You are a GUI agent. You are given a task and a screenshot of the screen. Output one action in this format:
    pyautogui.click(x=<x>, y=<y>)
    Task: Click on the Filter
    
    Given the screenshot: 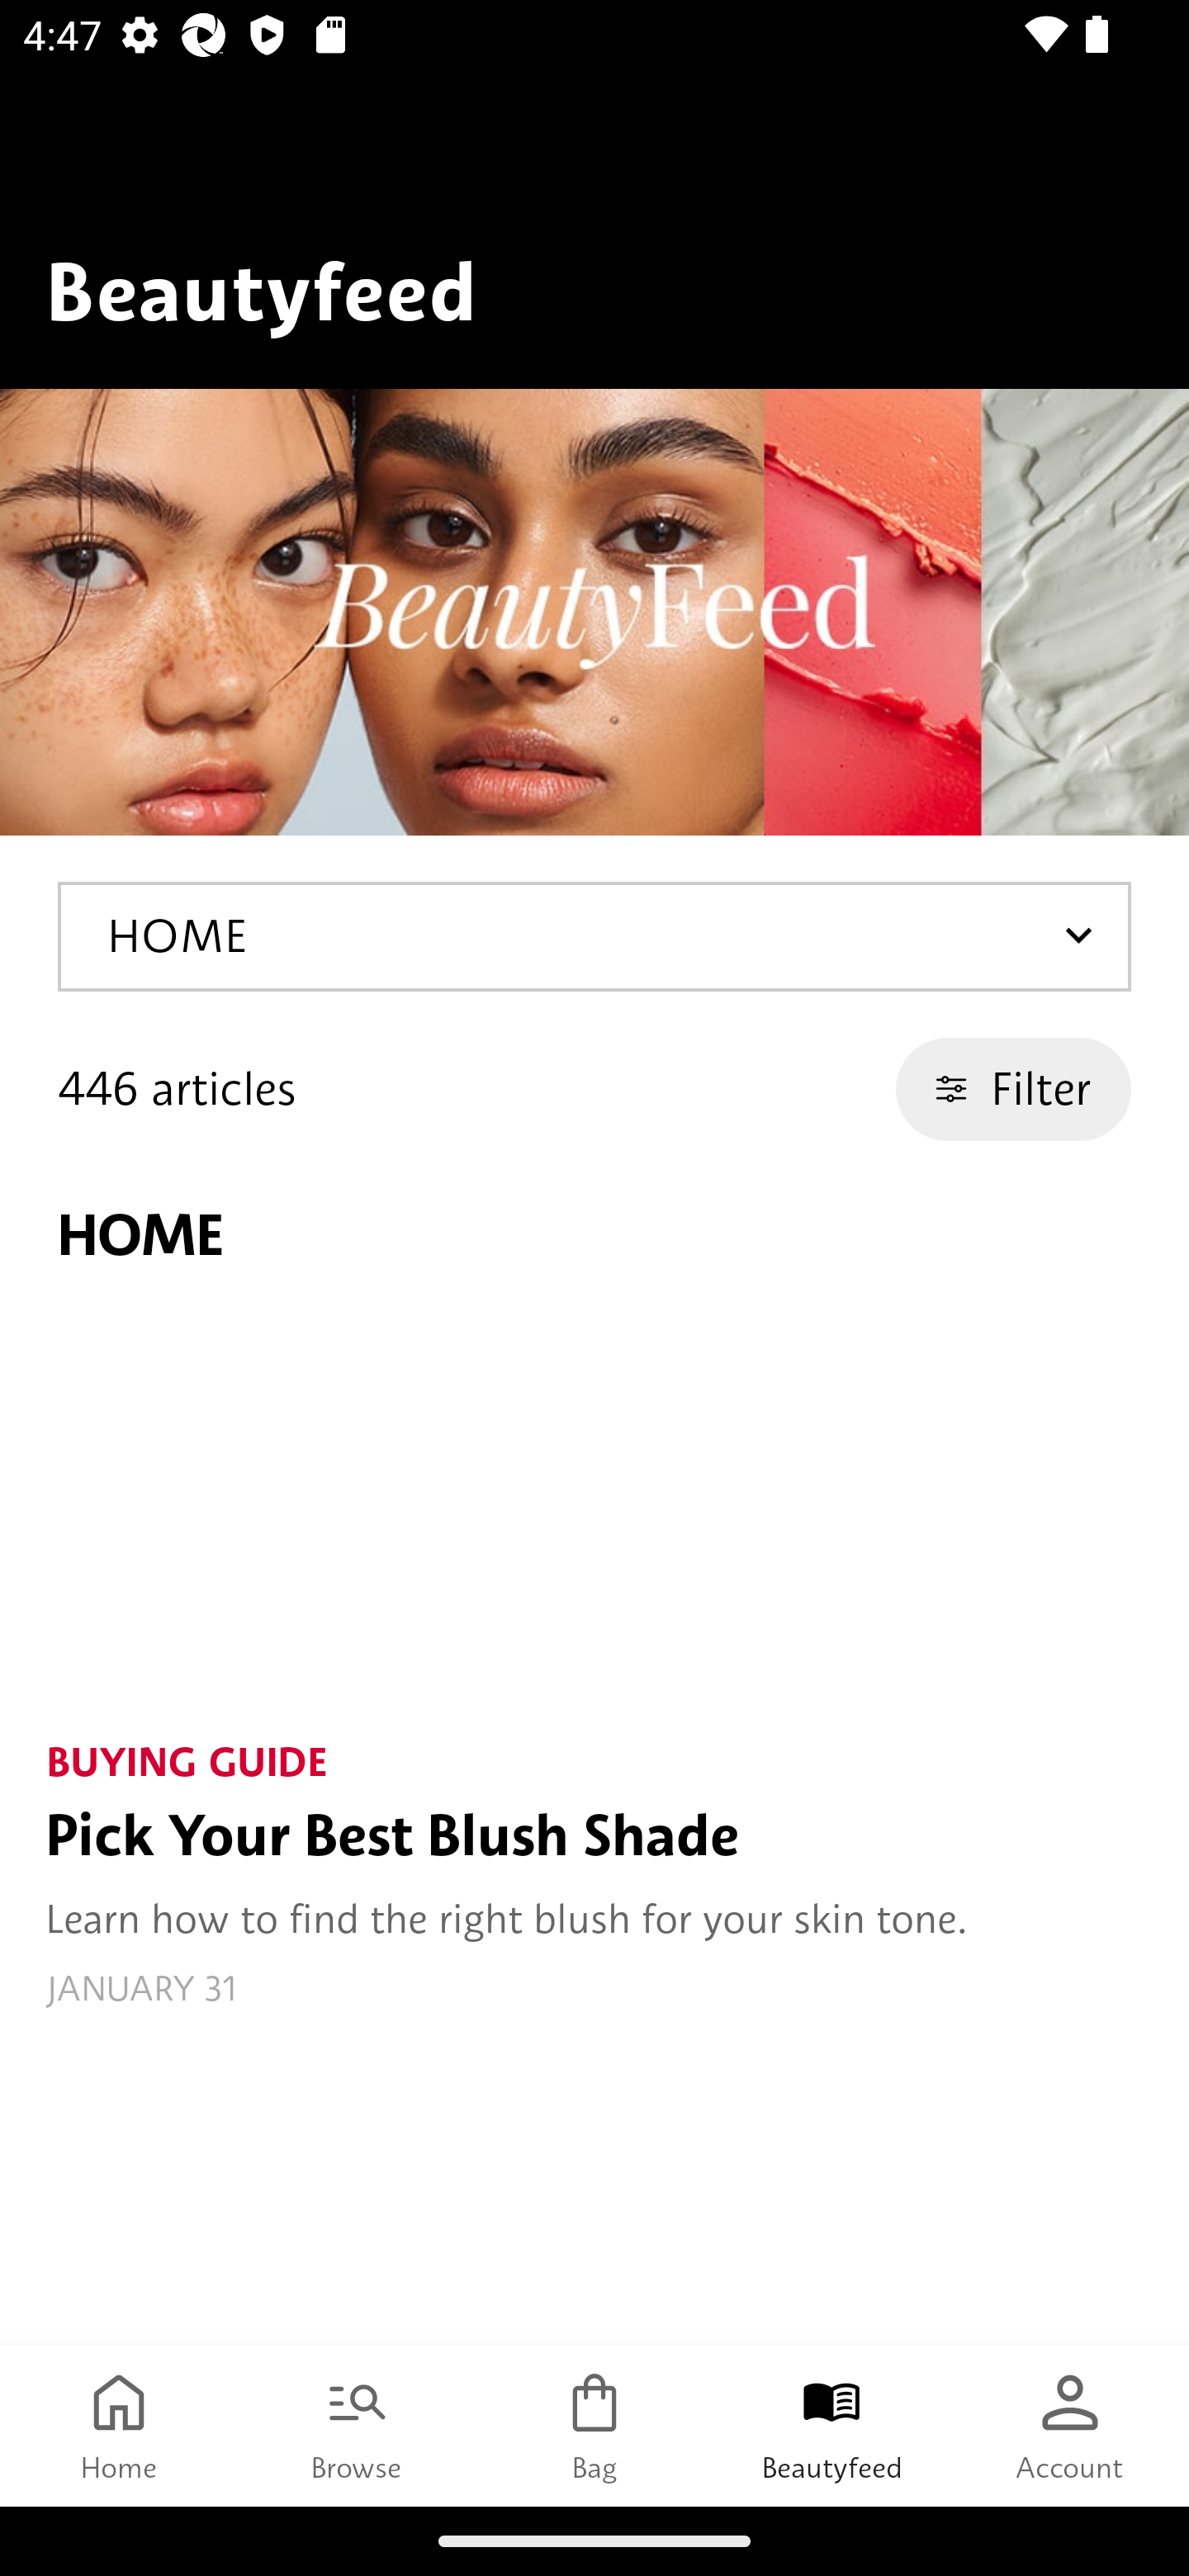 What is the action you would take?
    pyautogui.click(x=1012, y=1090)
    